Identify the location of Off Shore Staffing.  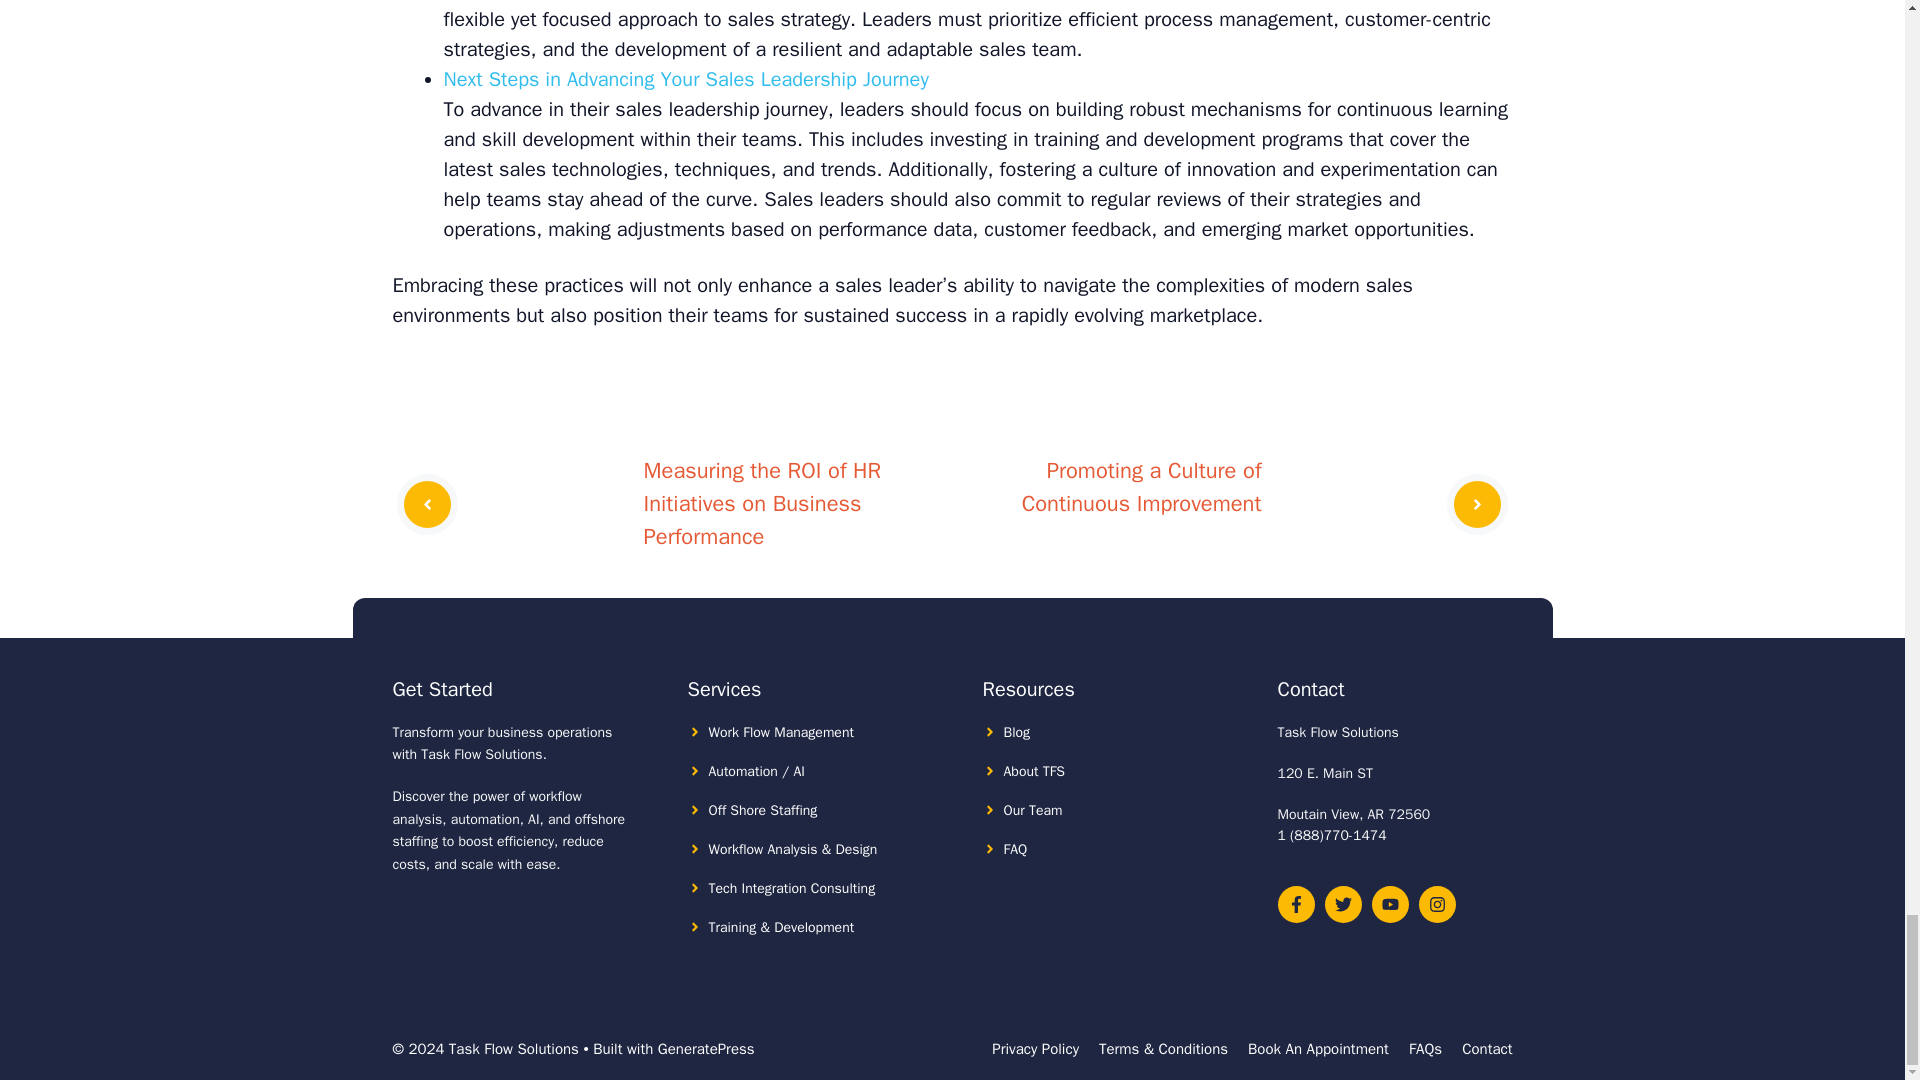
(762, 810).